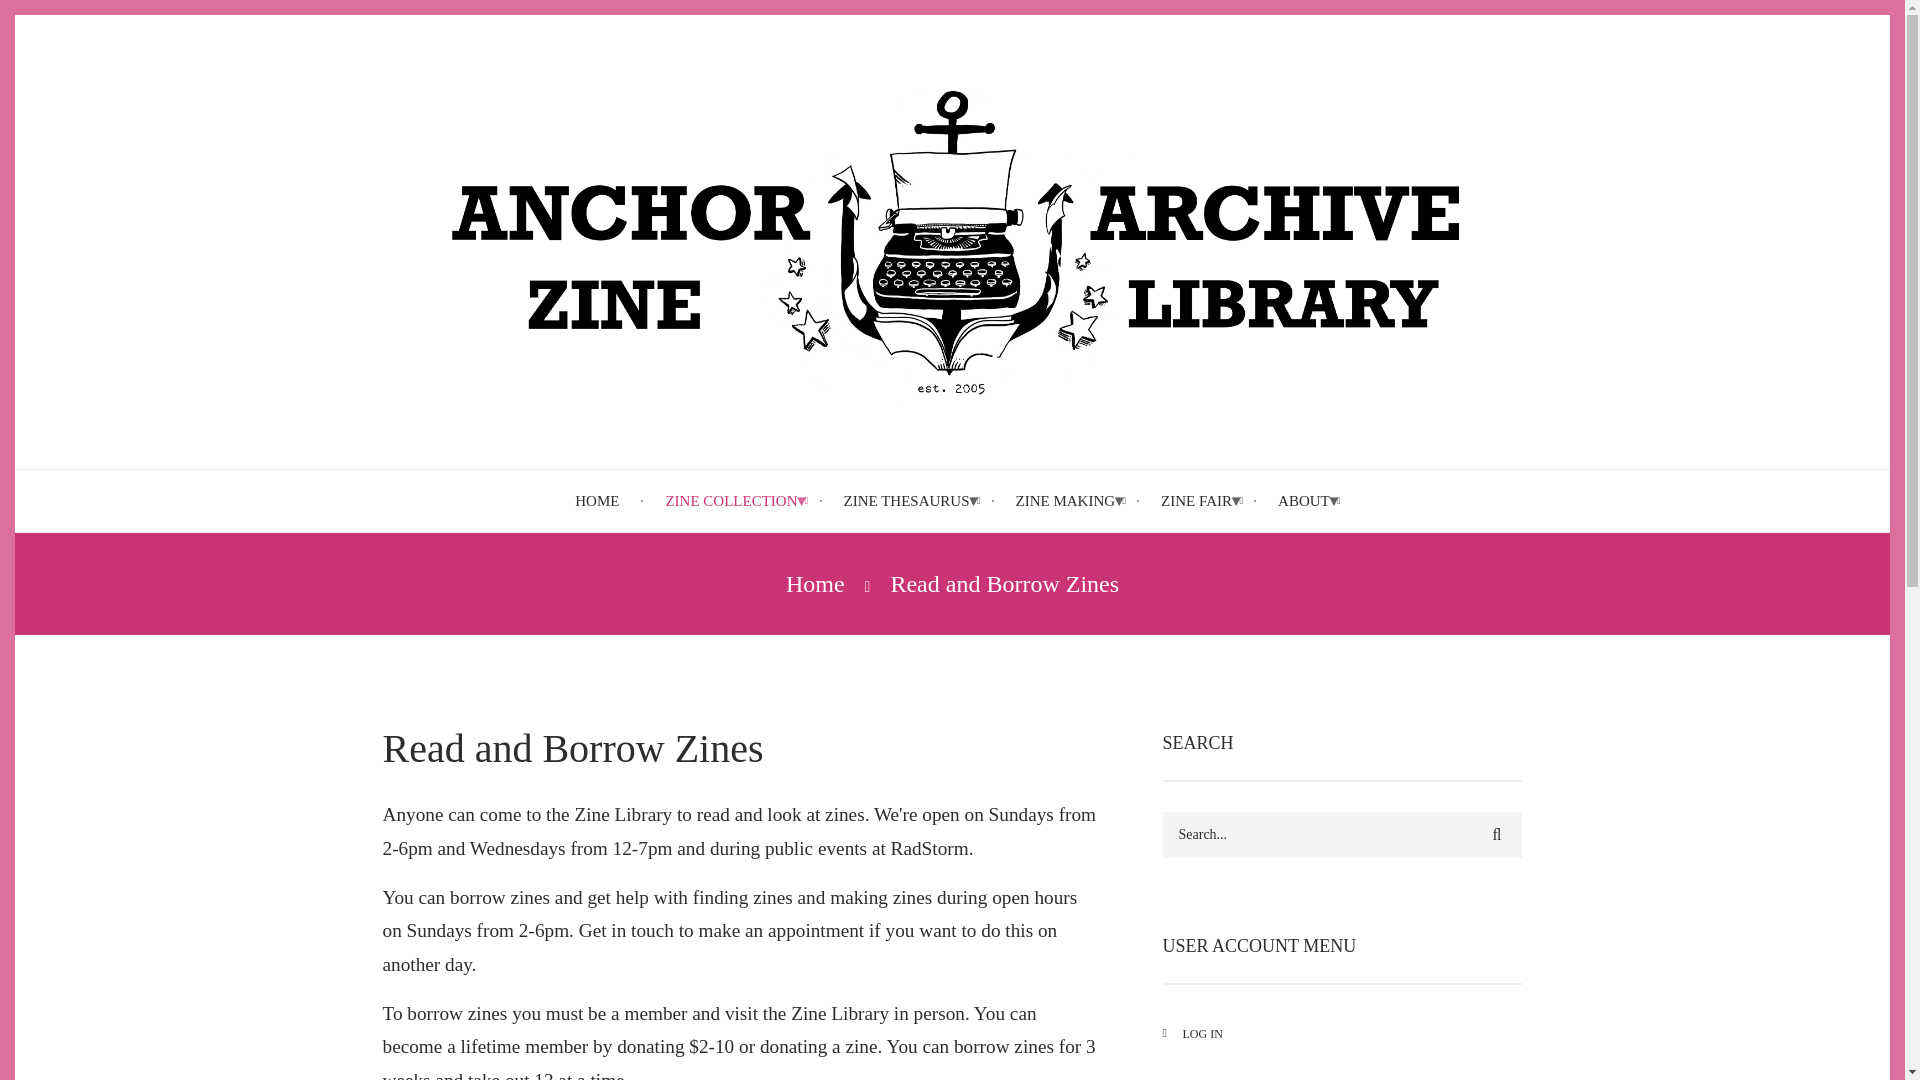 The width and height of the screenshot is (1920, 1080). Describe the element at coordinates (1342, 834) in the screenshot. I see `Enter the terms you wish to search for.` at that location.